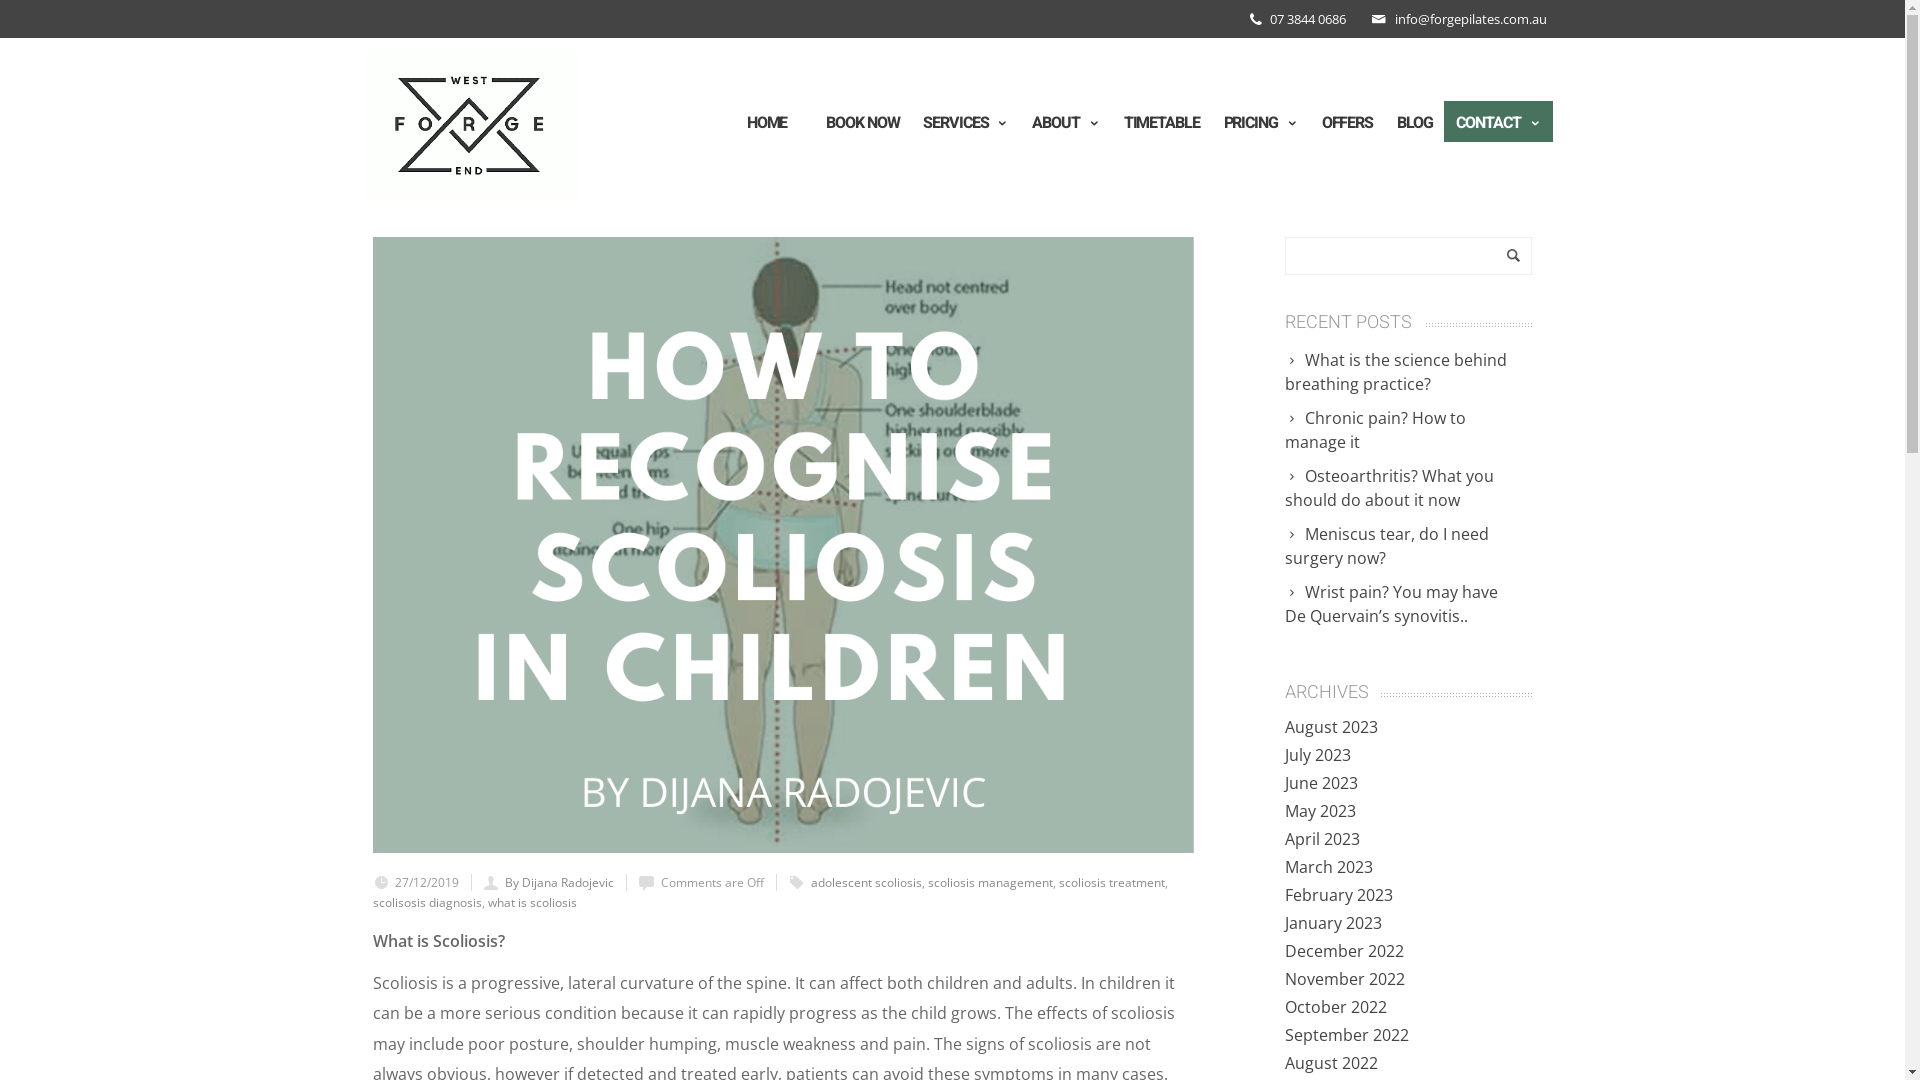 This screenshot has width=1920, height=1080. I want to click on September 2022, so click(1347, 1035).